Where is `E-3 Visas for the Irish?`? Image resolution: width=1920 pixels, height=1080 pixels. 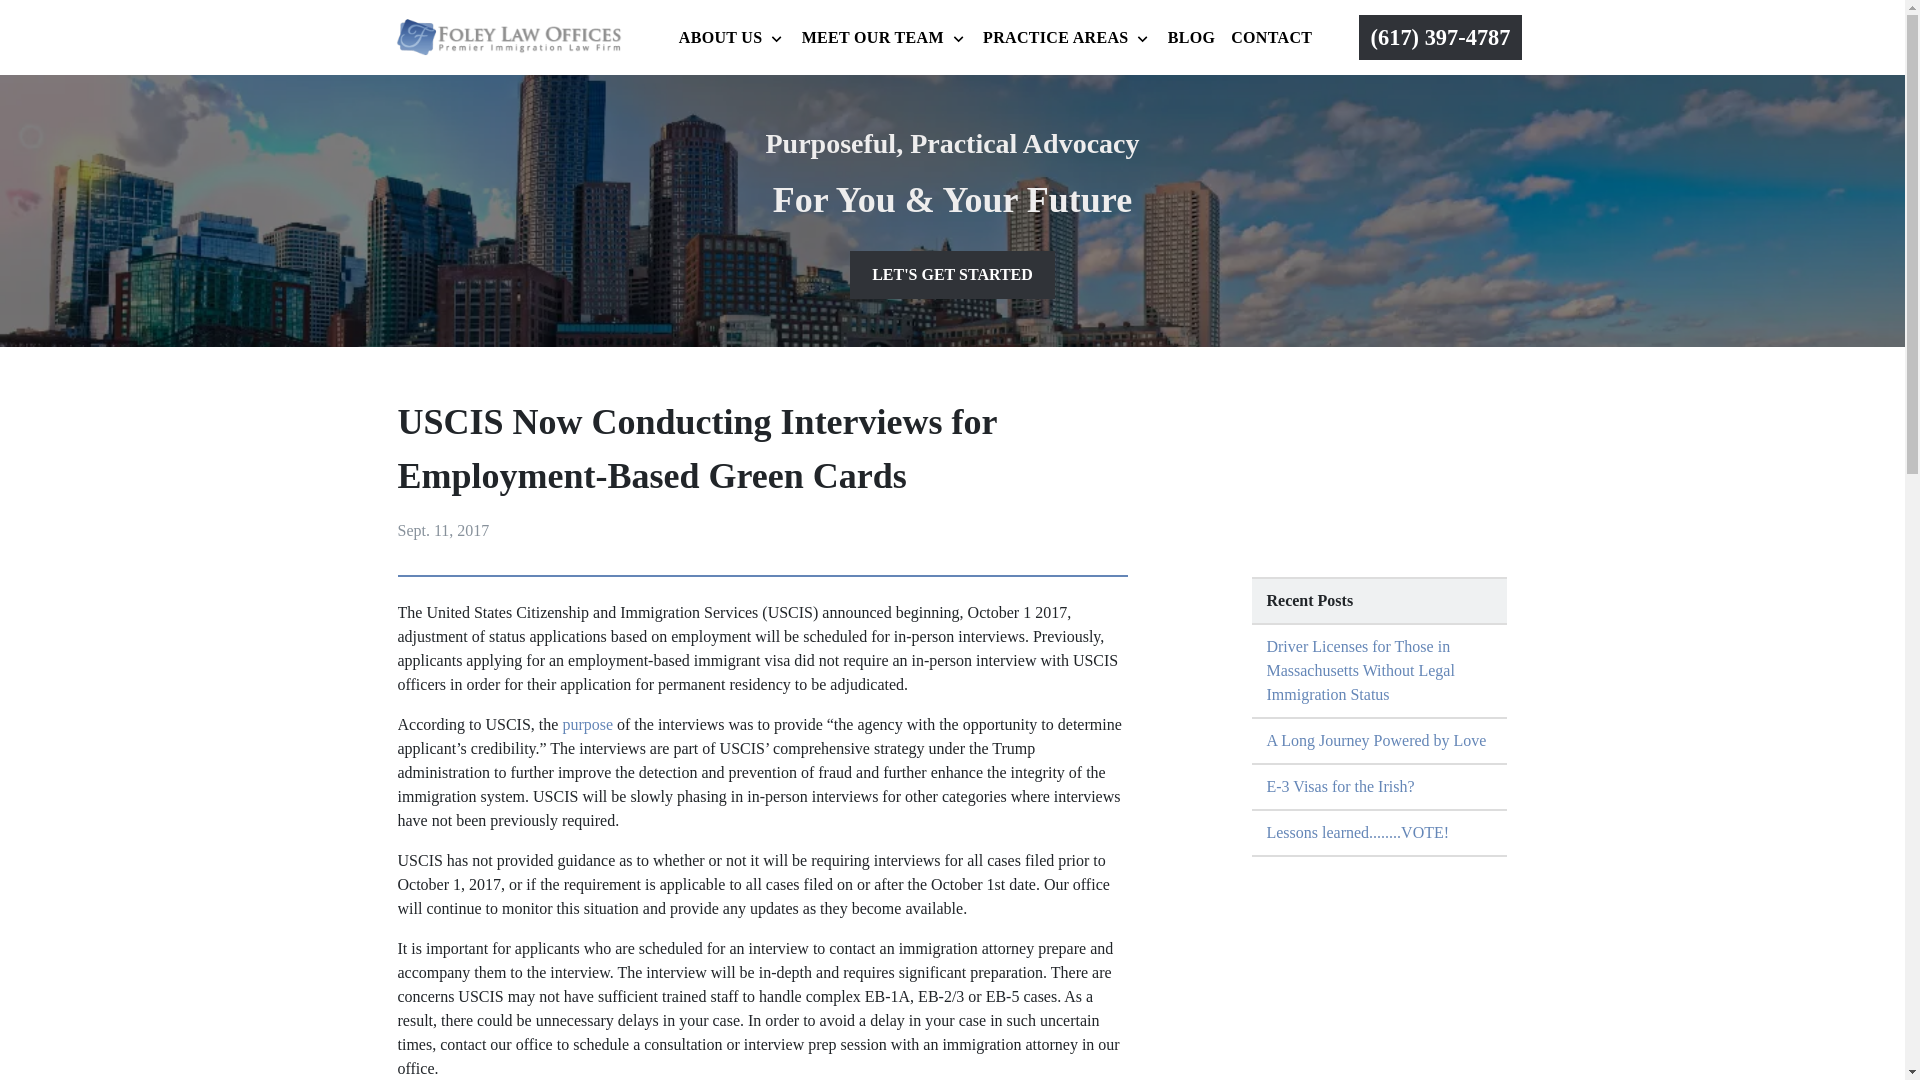 E-3 Visas for the Irish? is located at coordinates (1379, 788).